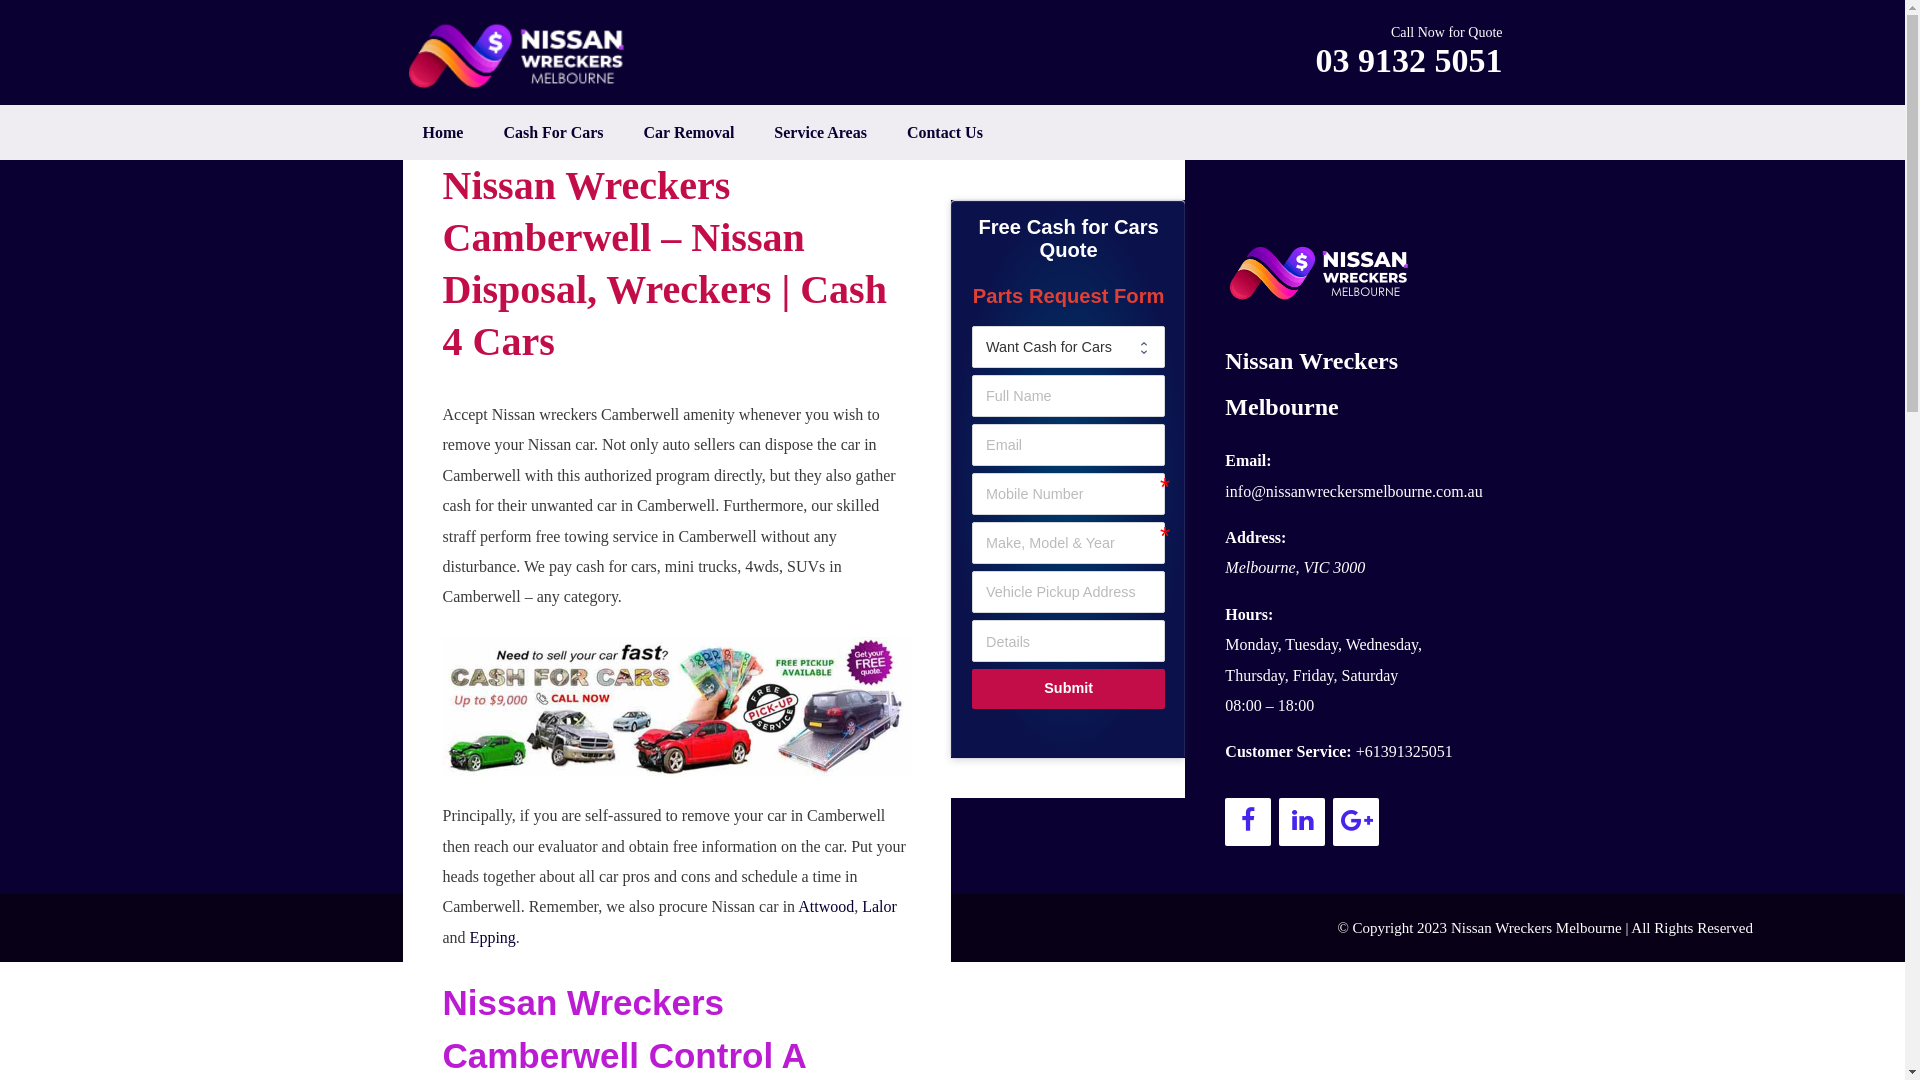 The image size is (1920, 1080). Describe the element at coordinates (820, 132) in the screenshot. I see `Service Areas` at that location.